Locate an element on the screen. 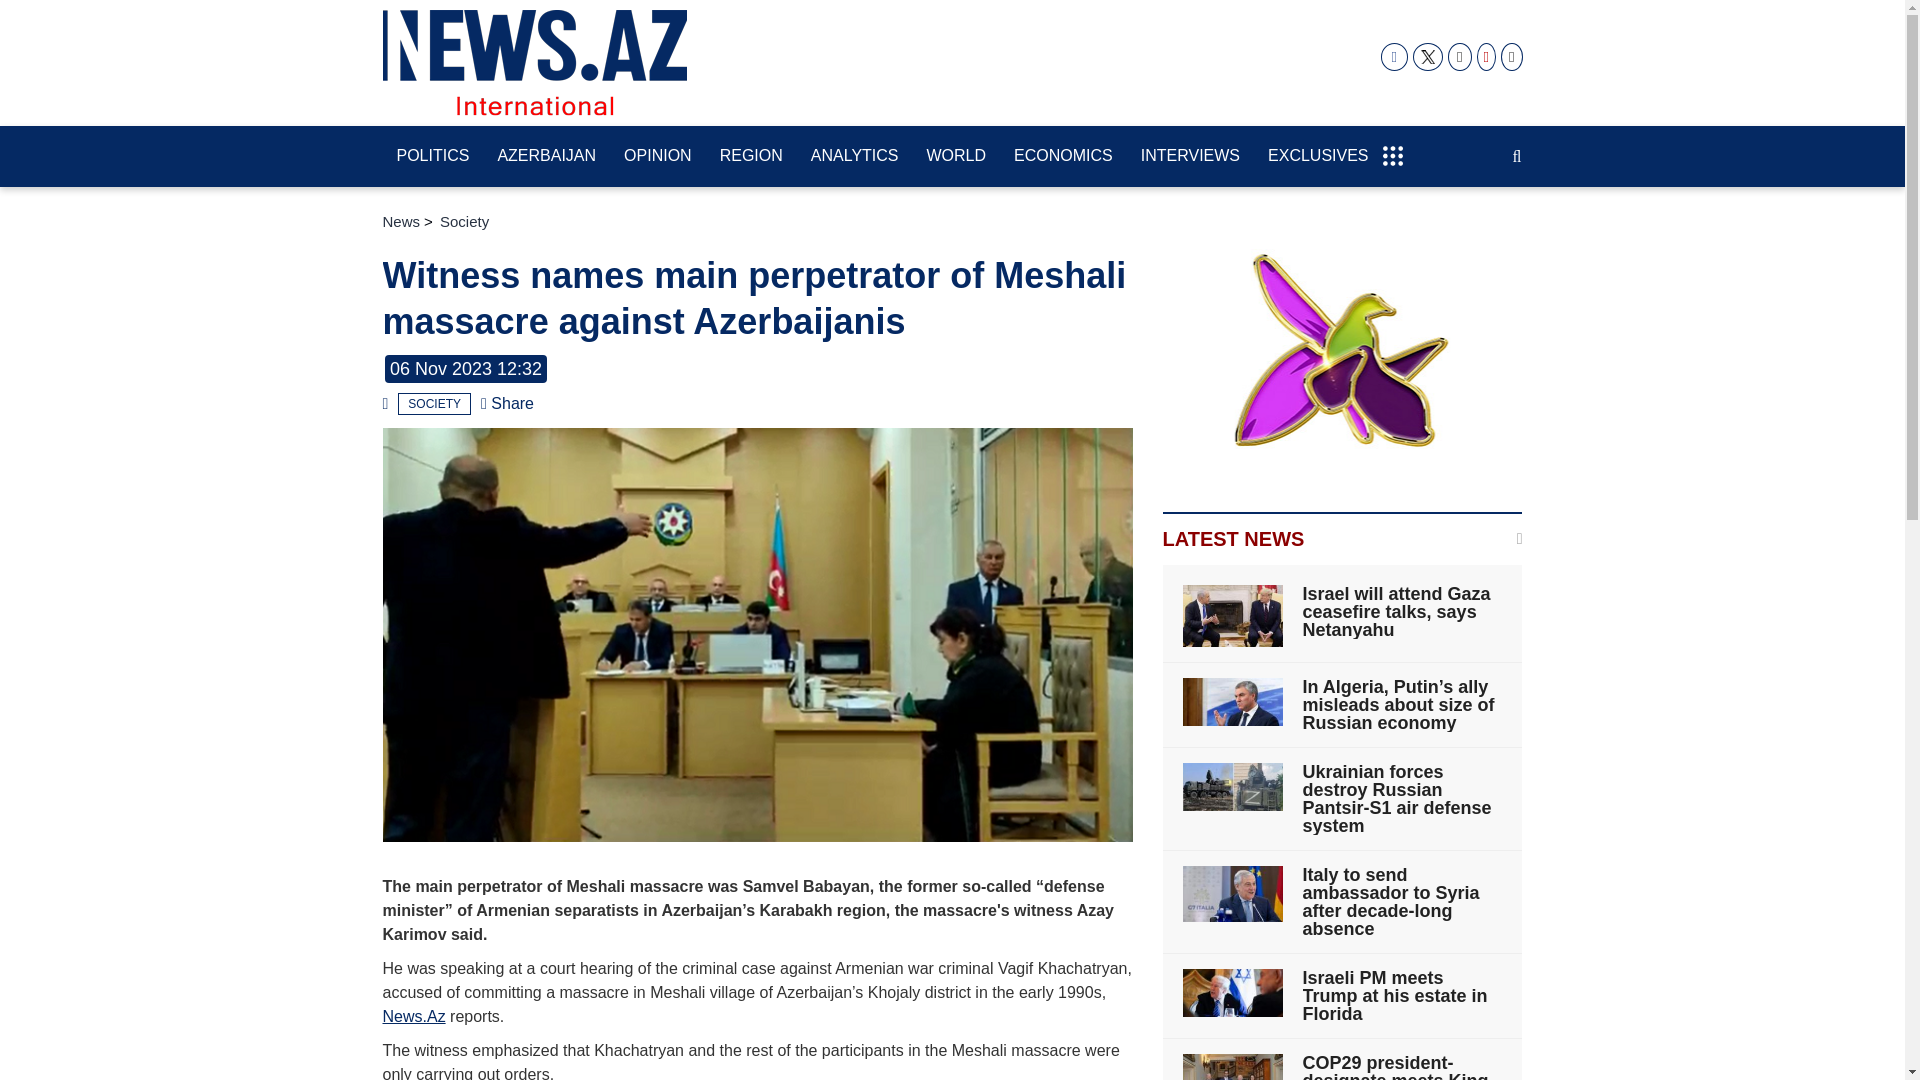 This screenshot has height=1080, width=1920. News is located at coordinates (401, 222).